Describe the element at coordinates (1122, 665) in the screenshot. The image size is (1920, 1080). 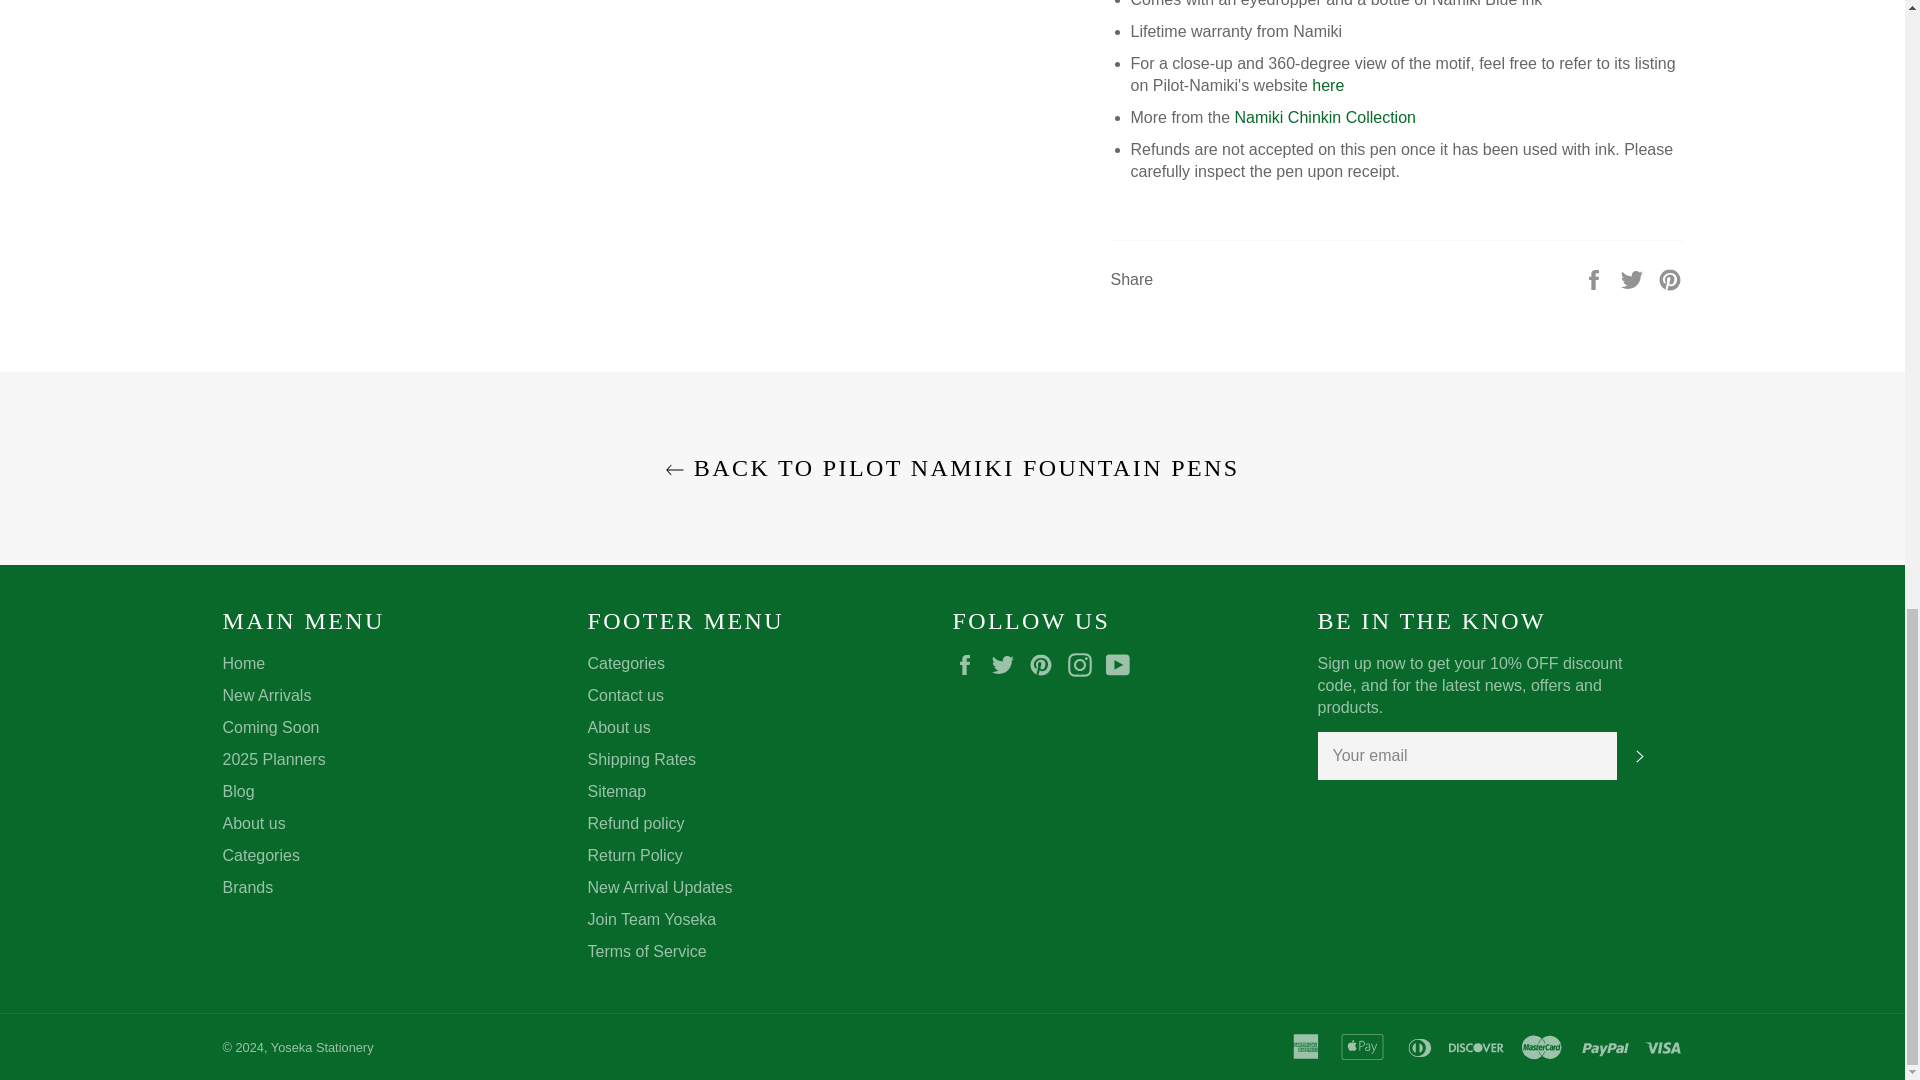
I see `Yoseka Stationery on YouTube` at that location.